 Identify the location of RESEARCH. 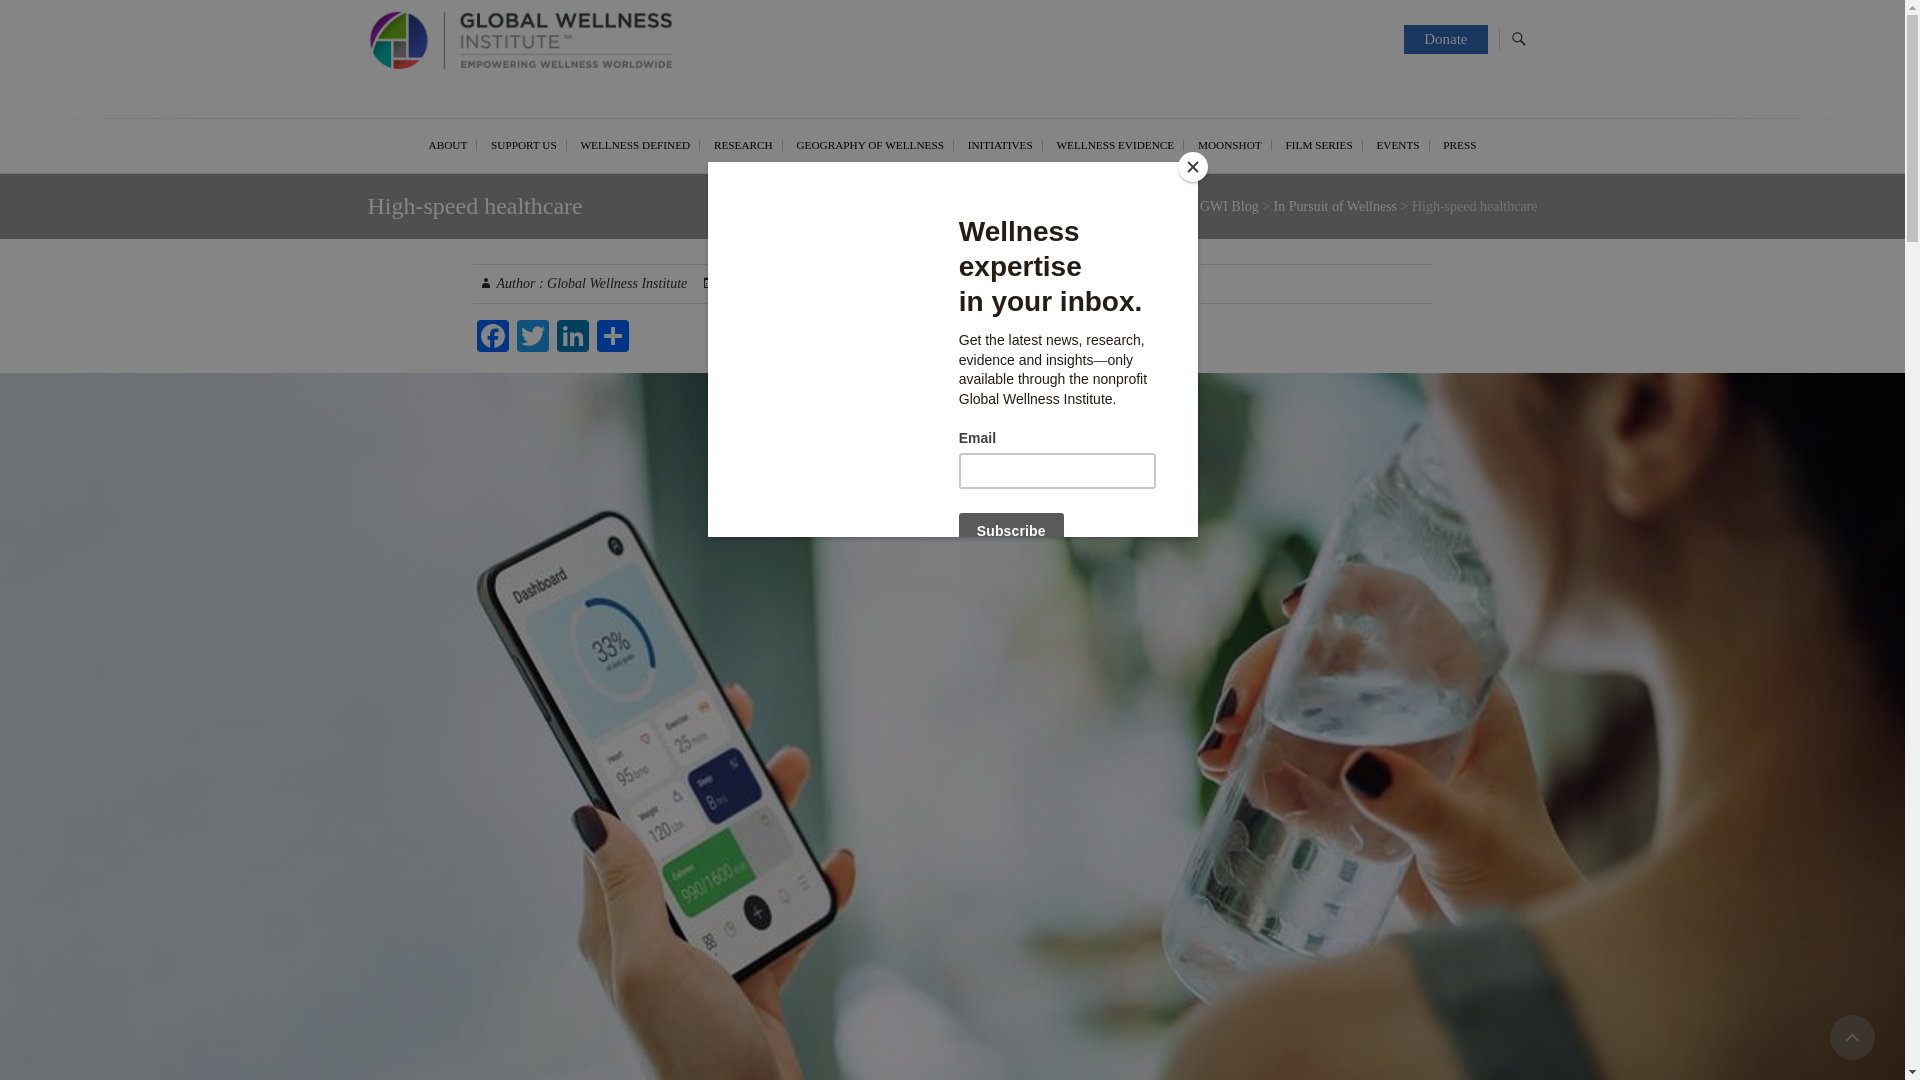
(744, 144).